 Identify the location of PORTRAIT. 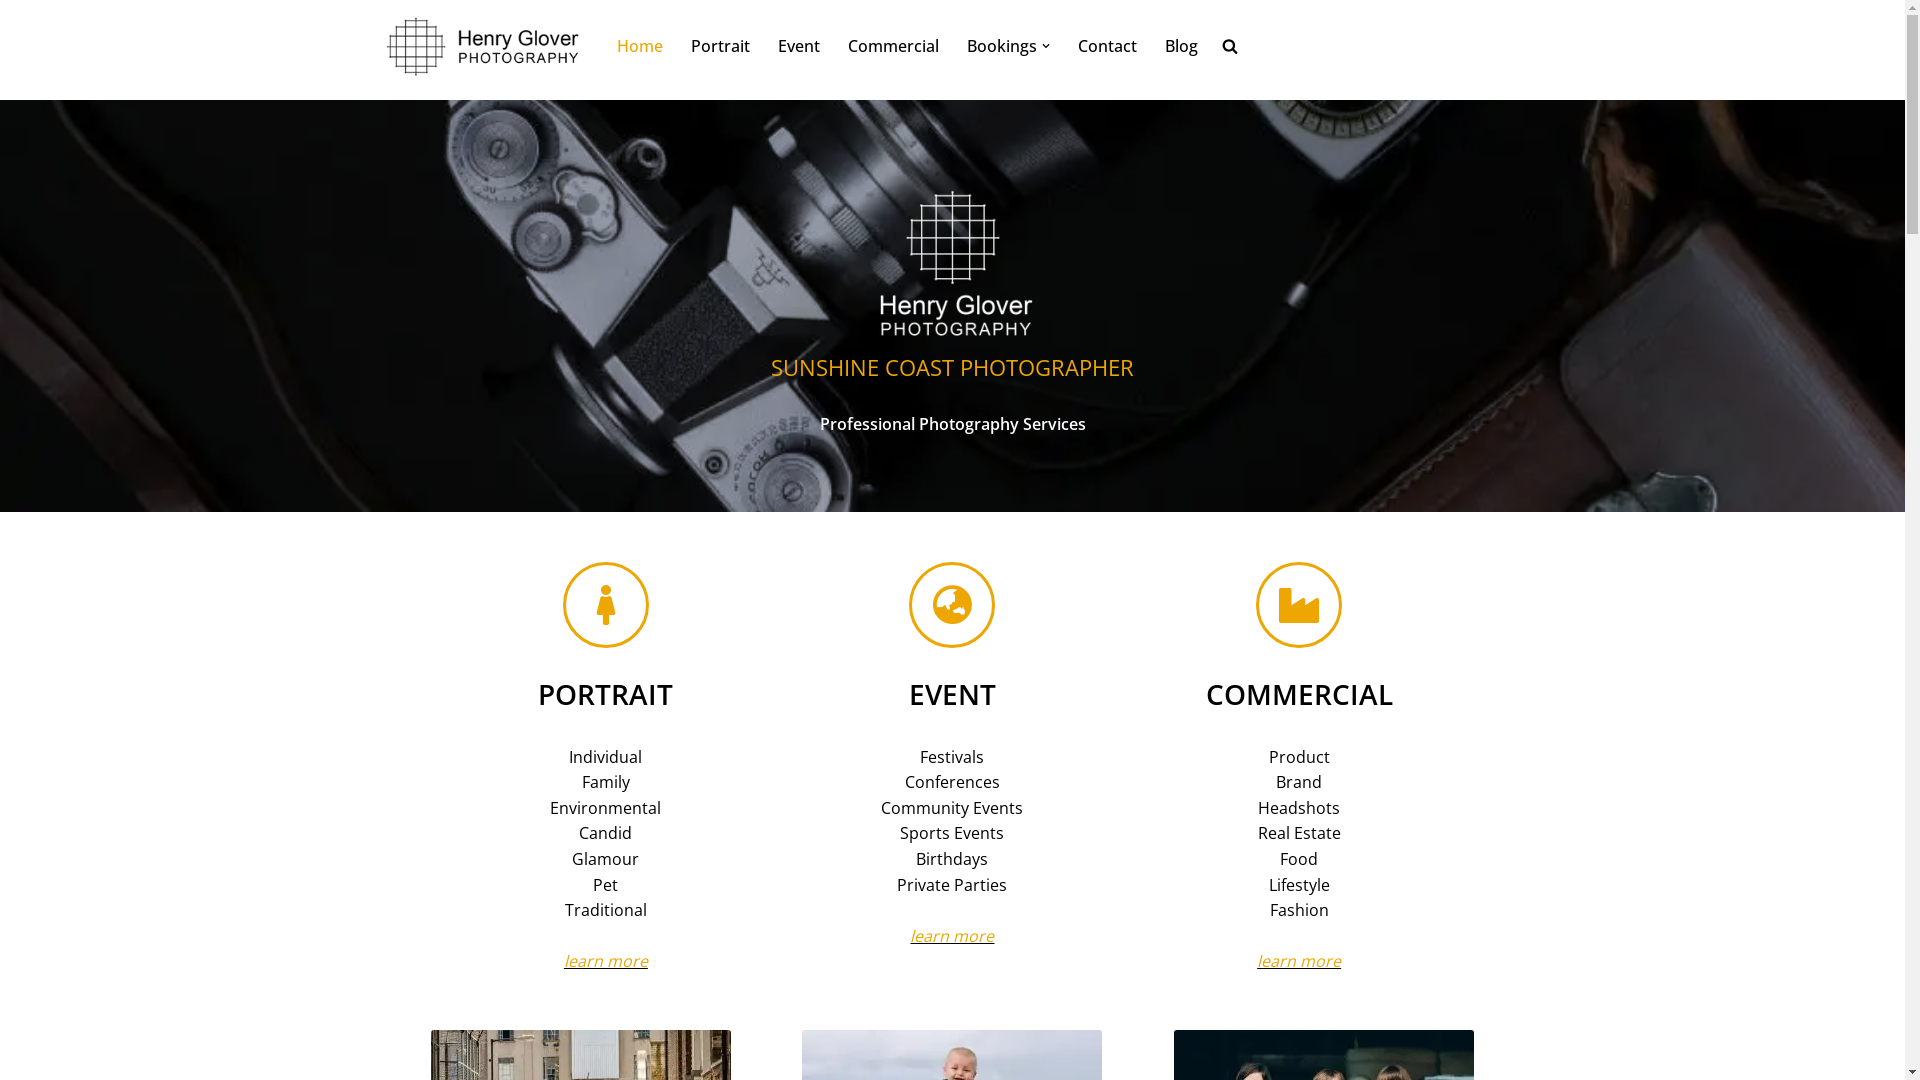
(606, 694).